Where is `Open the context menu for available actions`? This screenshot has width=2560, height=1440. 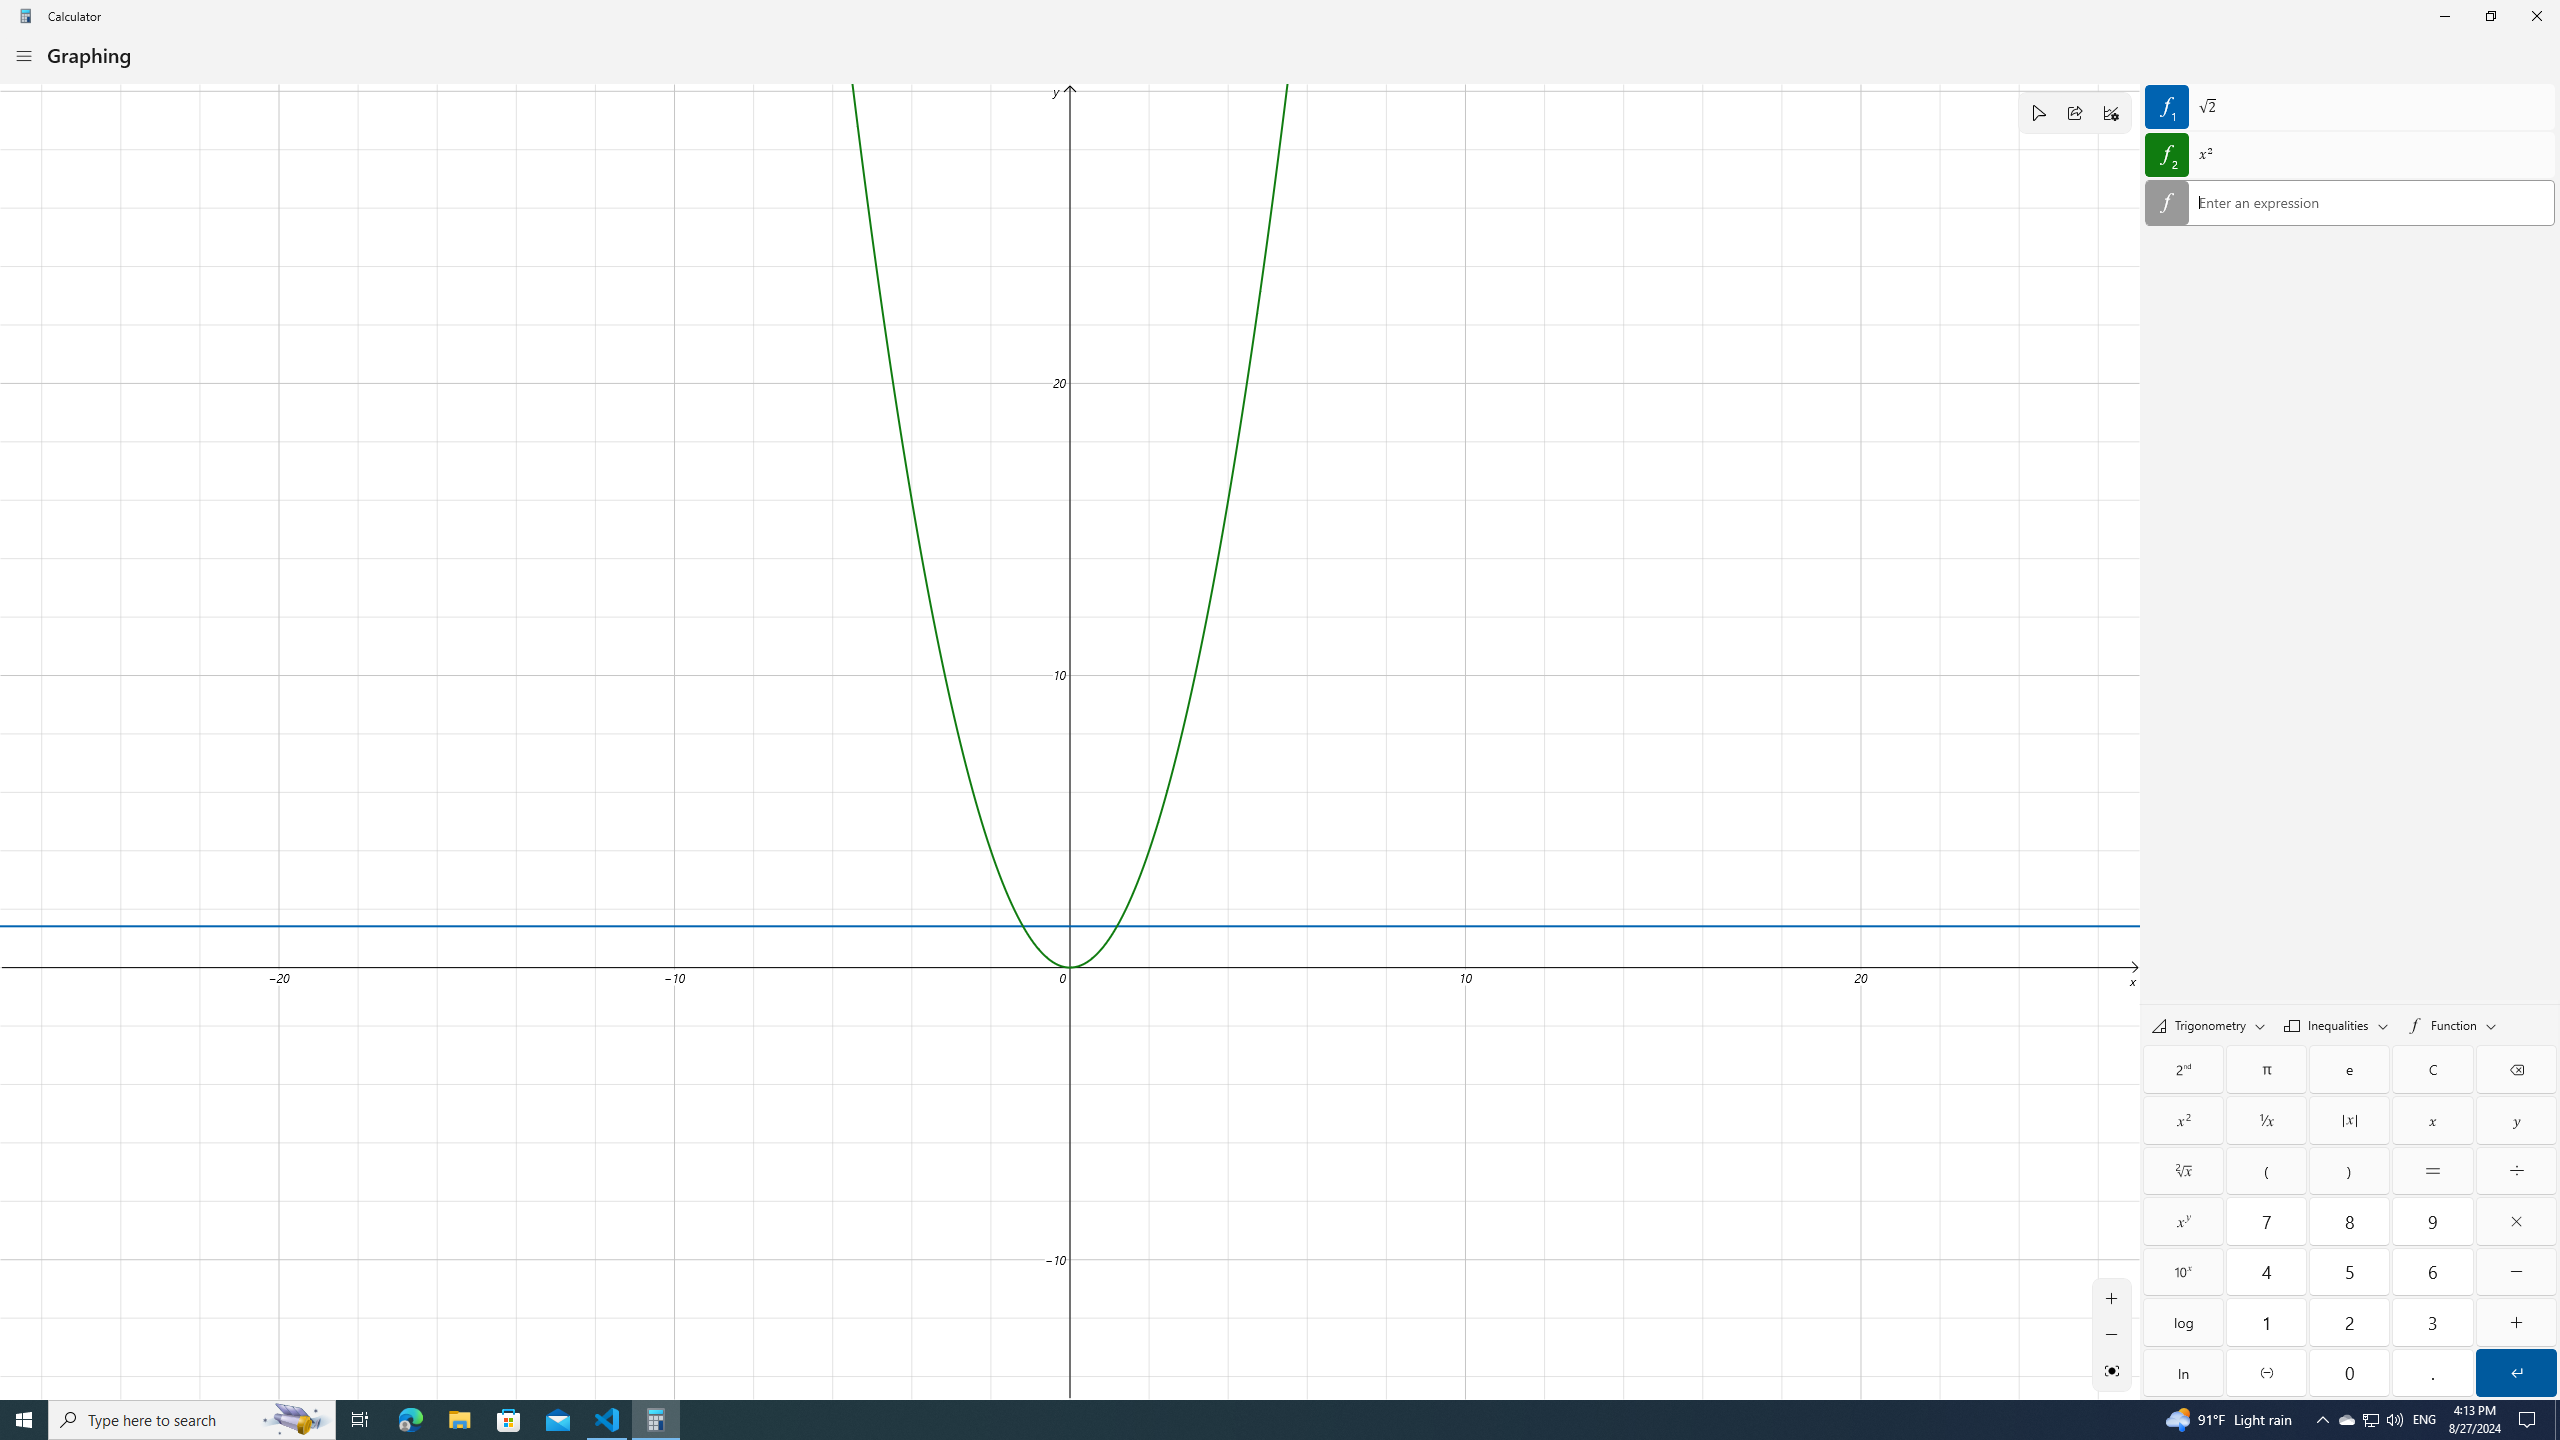
Open the context menu for available actions is located at coordinates (2371, 202).